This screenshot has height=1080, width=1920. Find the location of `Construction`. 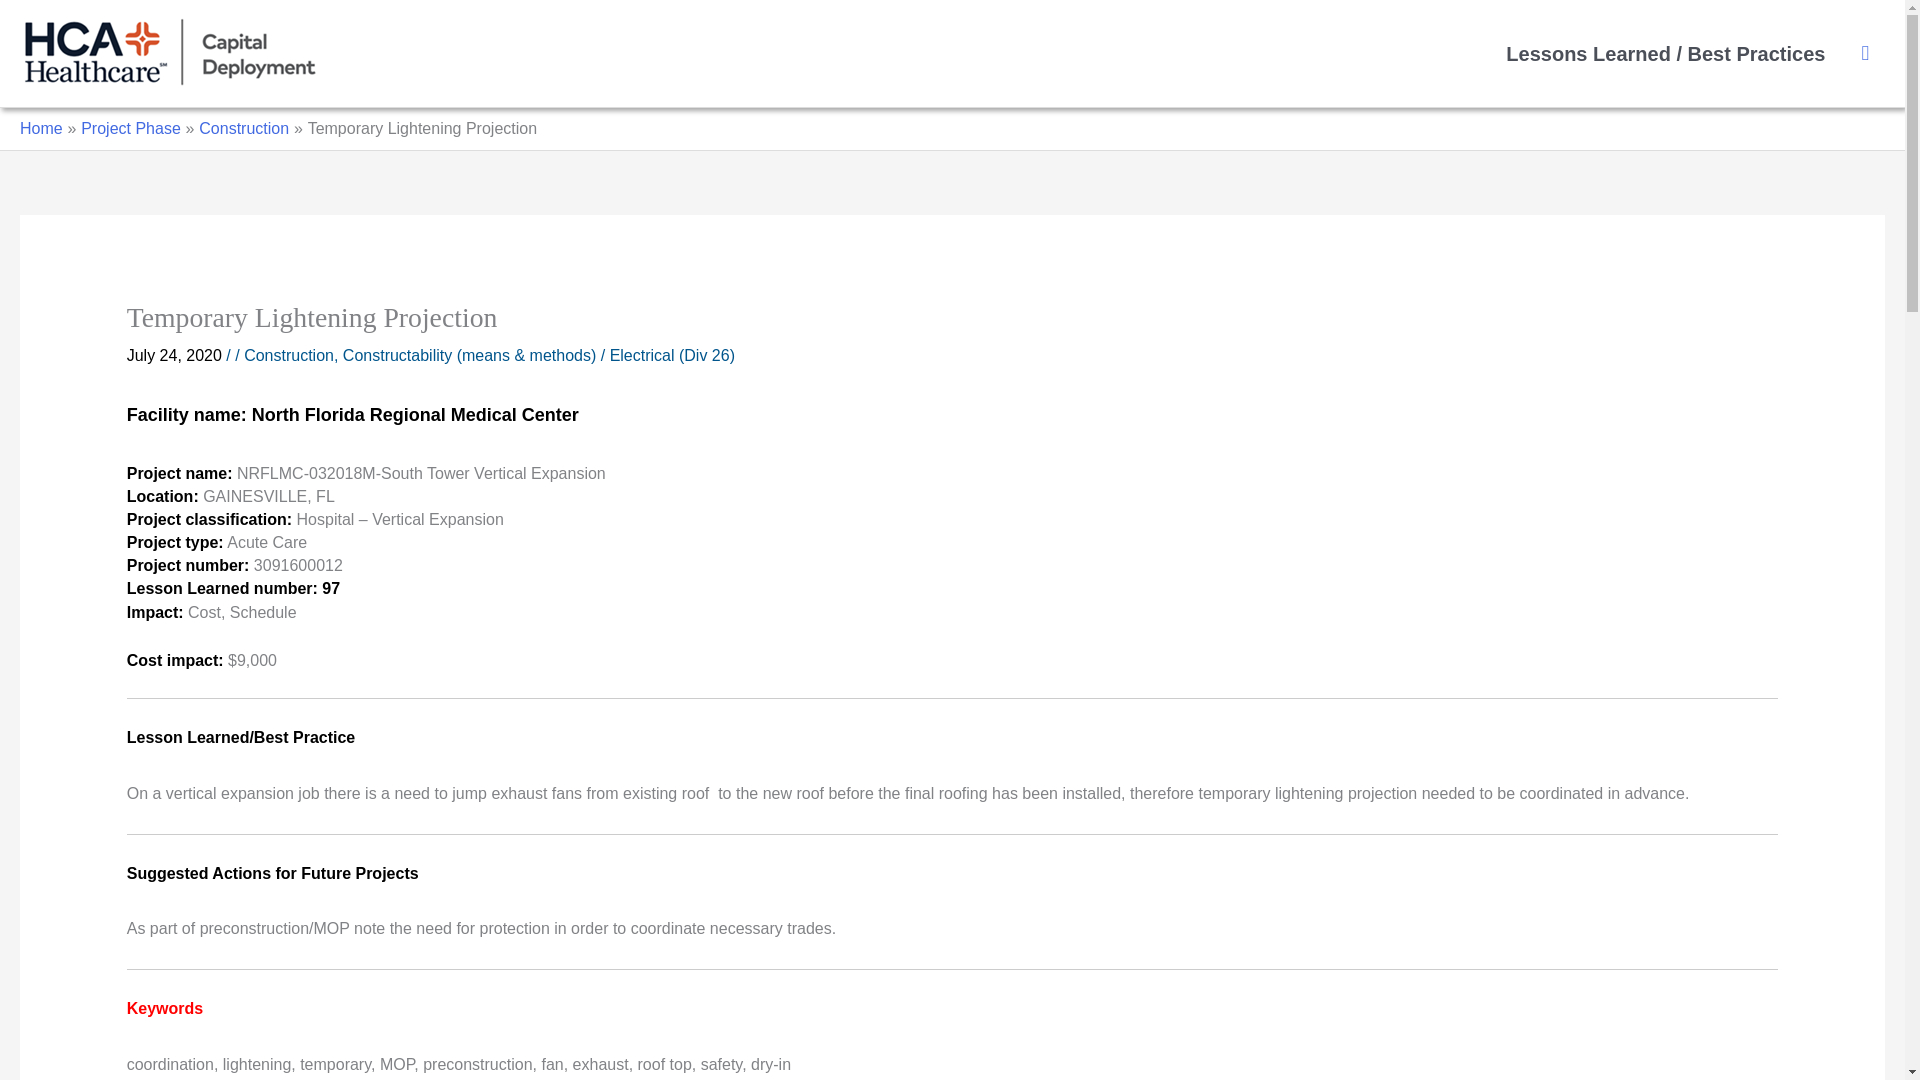

Construction is located at coordinates (244, 128).